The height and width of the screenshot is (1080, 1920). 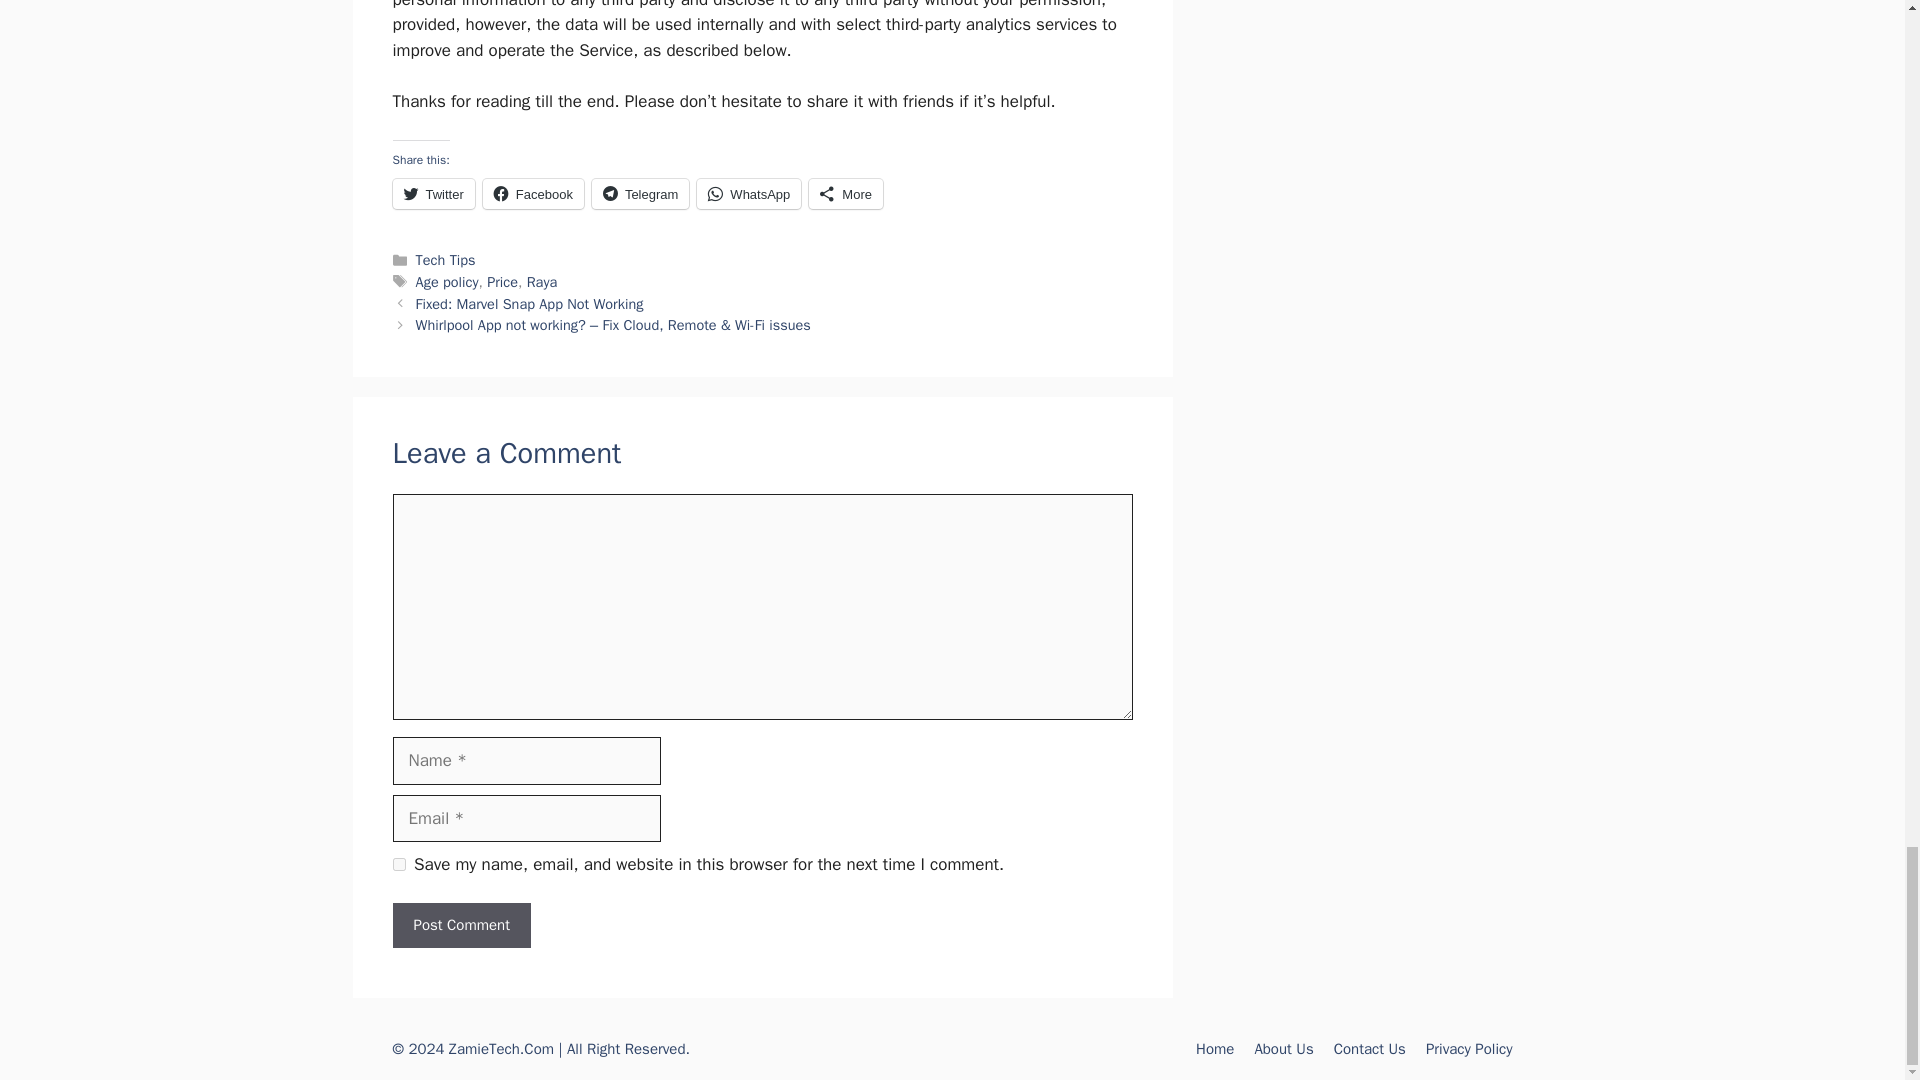 What do you see at coordinates (432, 194) in the screenshot?
I see `Click to share on Twitter` at bounding box center [432, 194].